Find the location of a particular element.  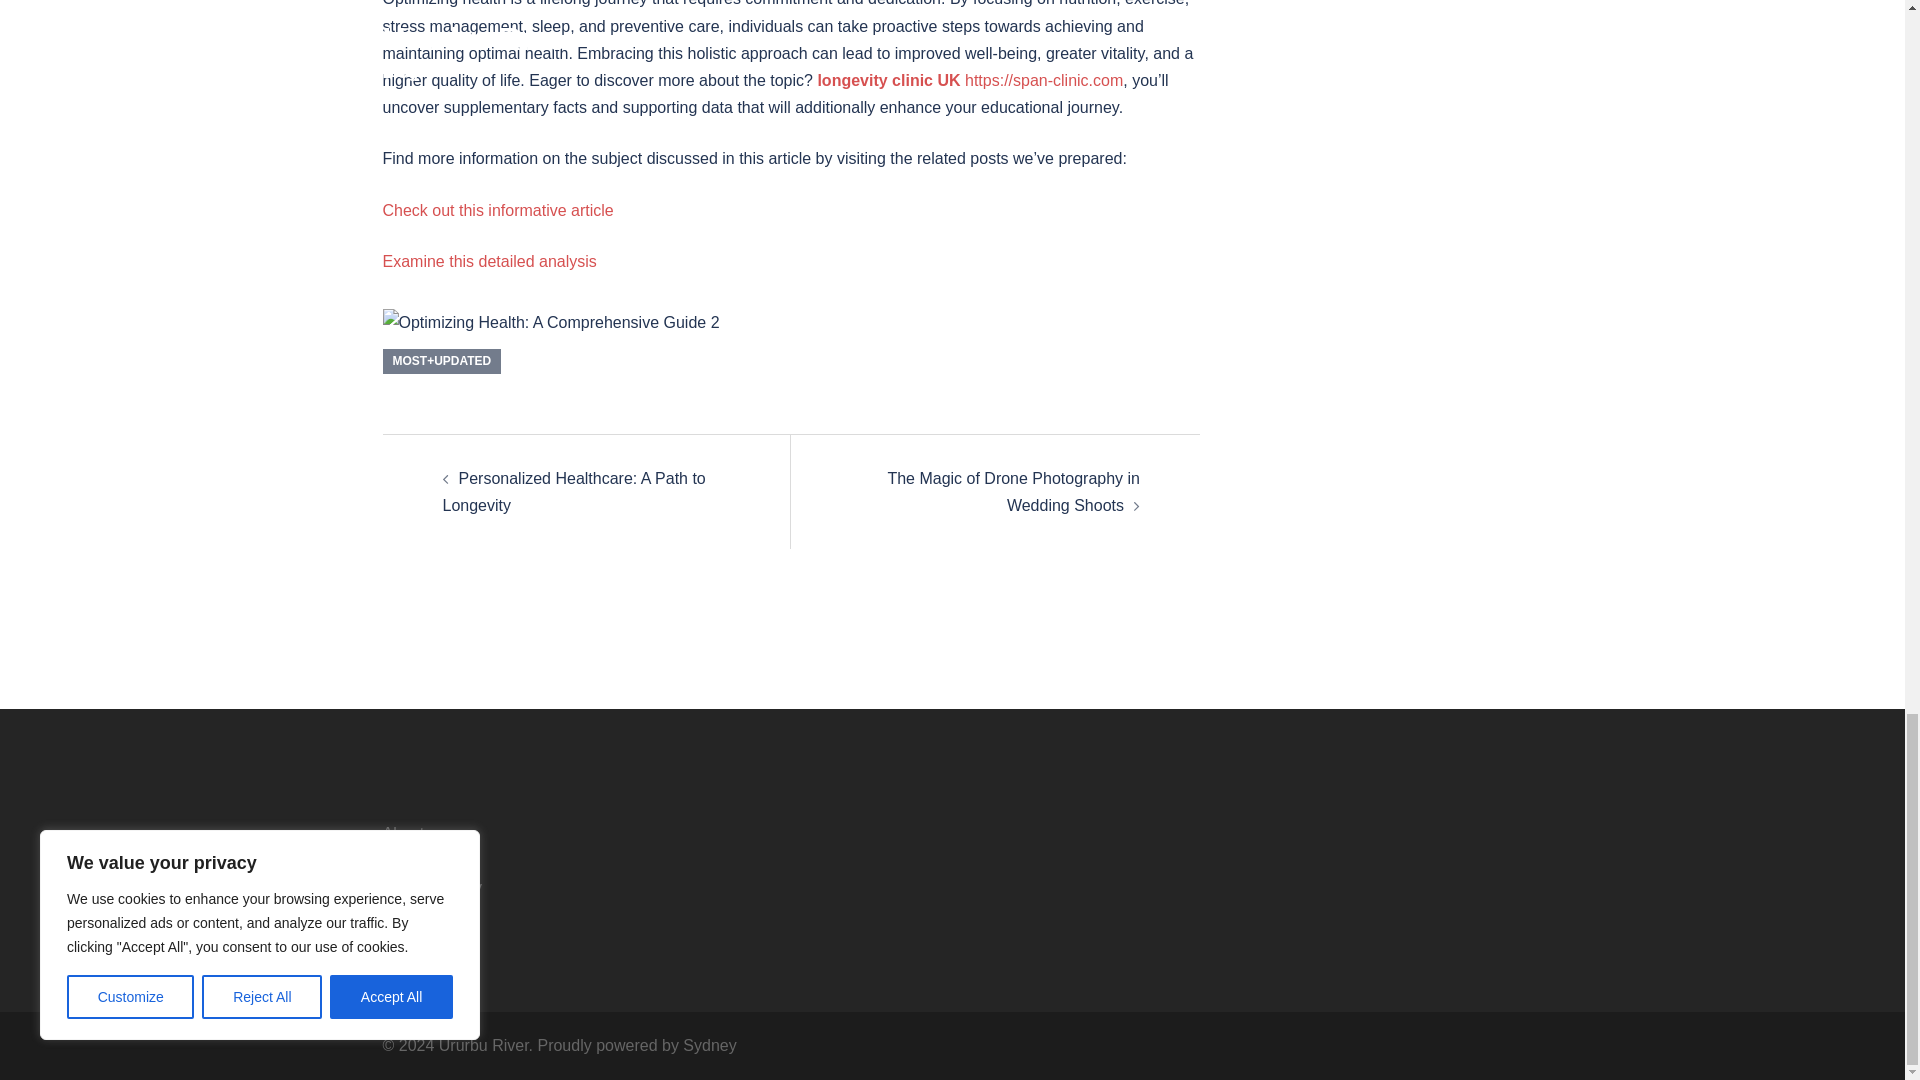

Check out this informative article is located at coordinates (497, 210).